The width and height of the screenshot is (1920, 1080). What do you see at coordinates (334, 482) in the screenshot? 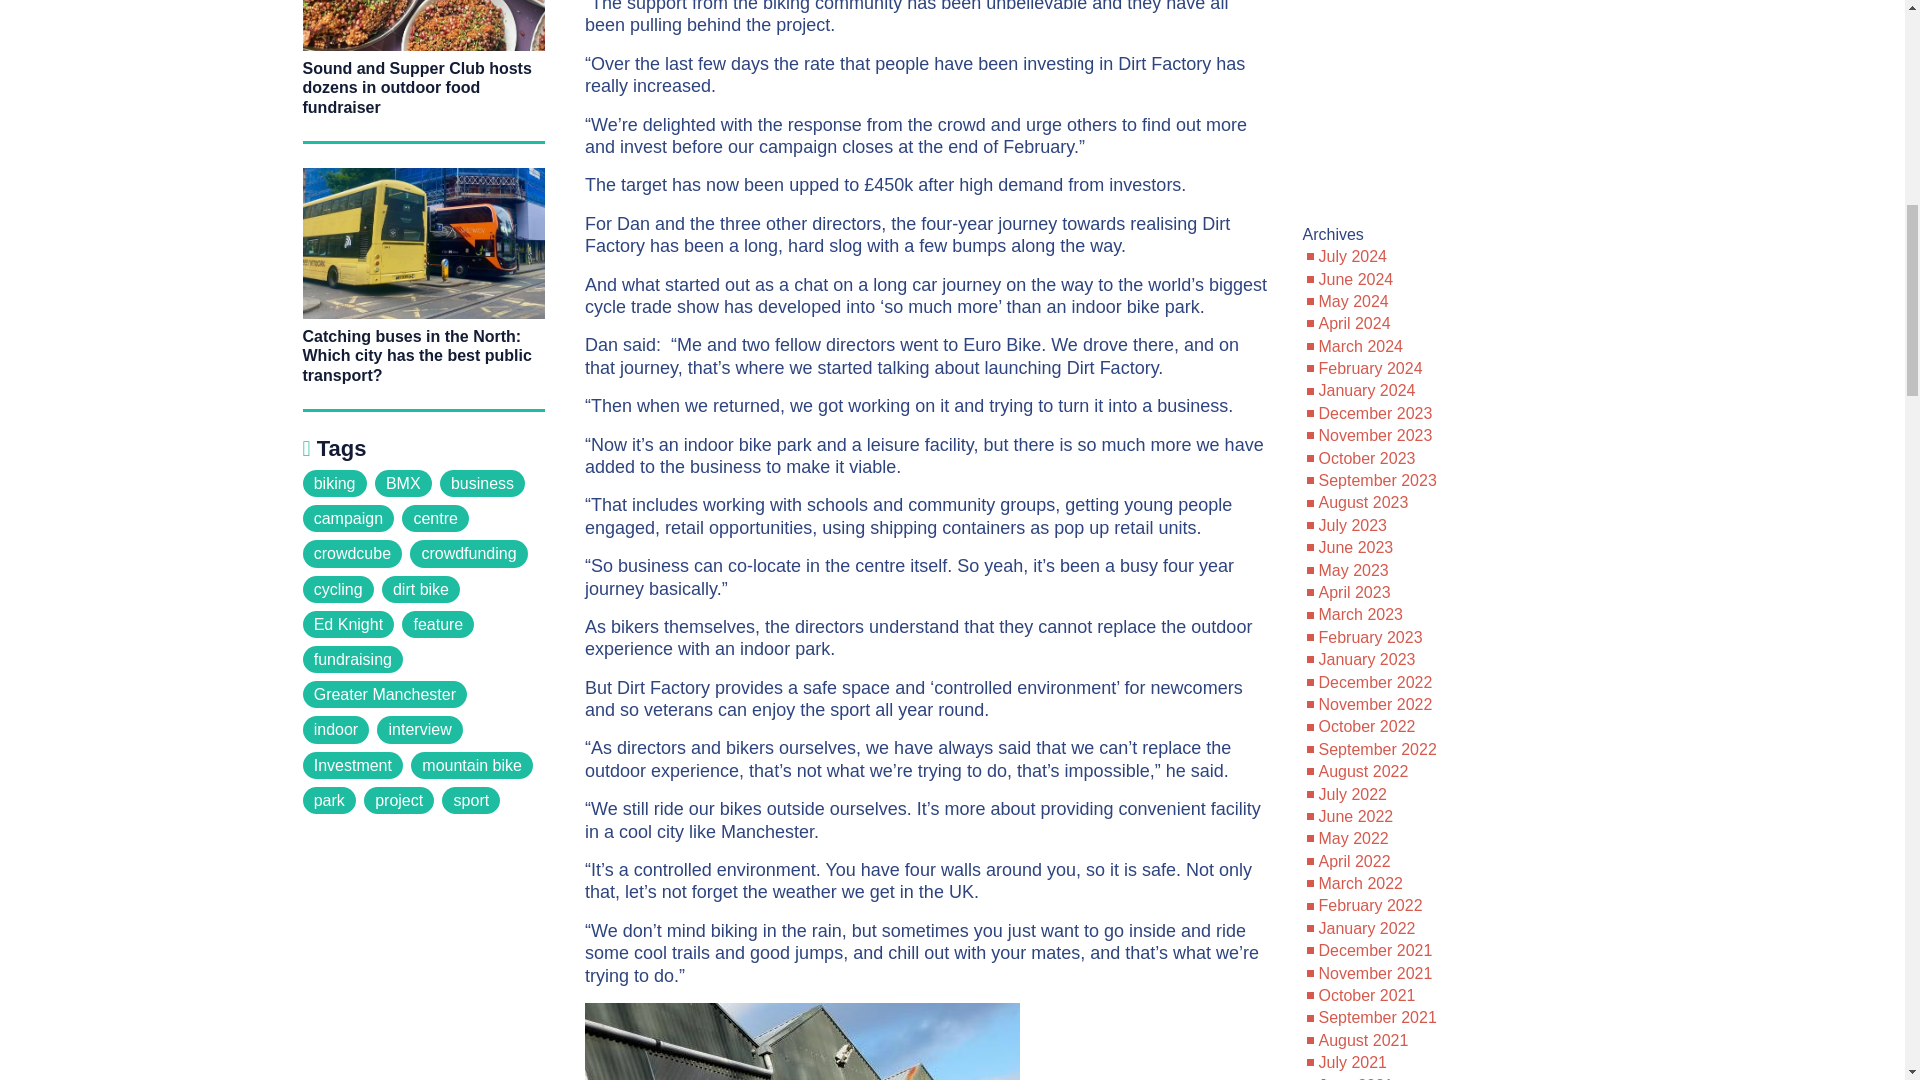
I see `biking` at bounding box center [334, 482].